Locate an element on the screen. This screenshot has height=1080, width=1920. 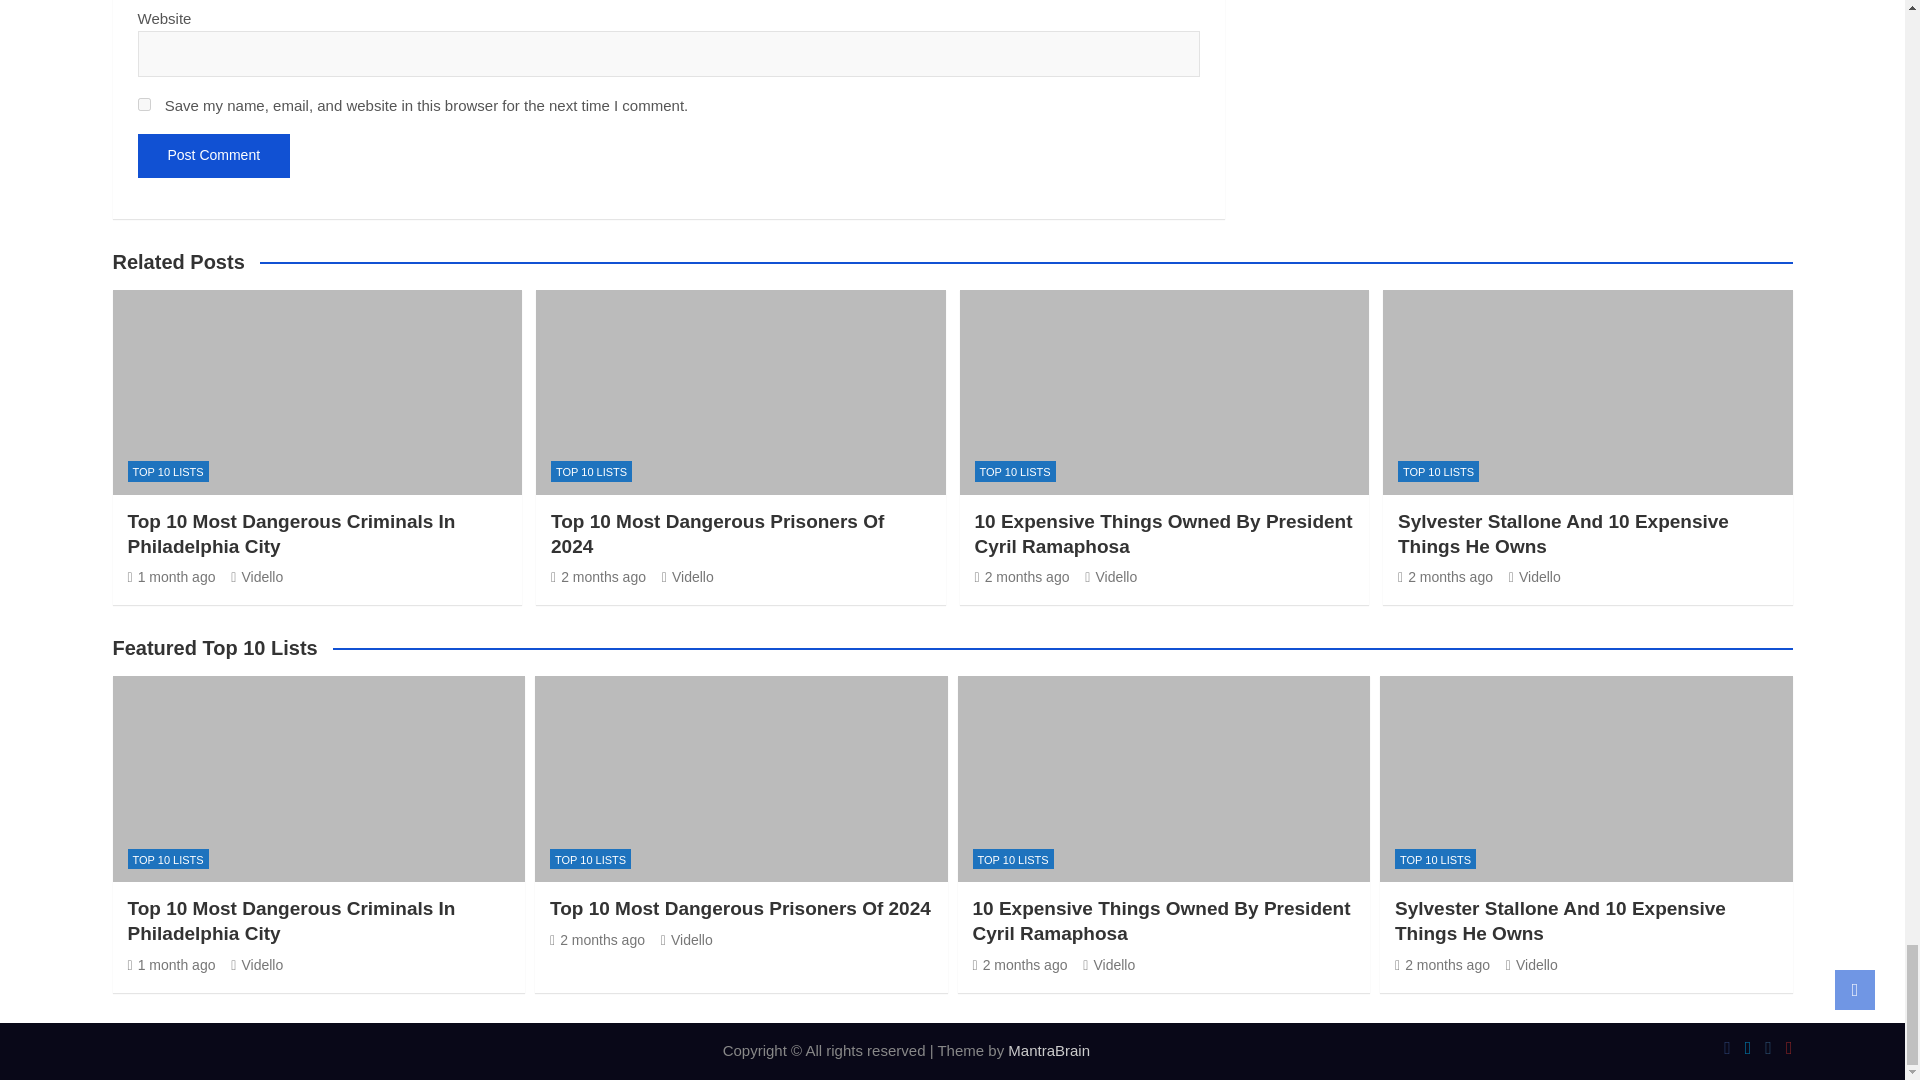
Sylvester Stallone And 10 Expensive Things He Owns is located at coordinates (1442, 964).